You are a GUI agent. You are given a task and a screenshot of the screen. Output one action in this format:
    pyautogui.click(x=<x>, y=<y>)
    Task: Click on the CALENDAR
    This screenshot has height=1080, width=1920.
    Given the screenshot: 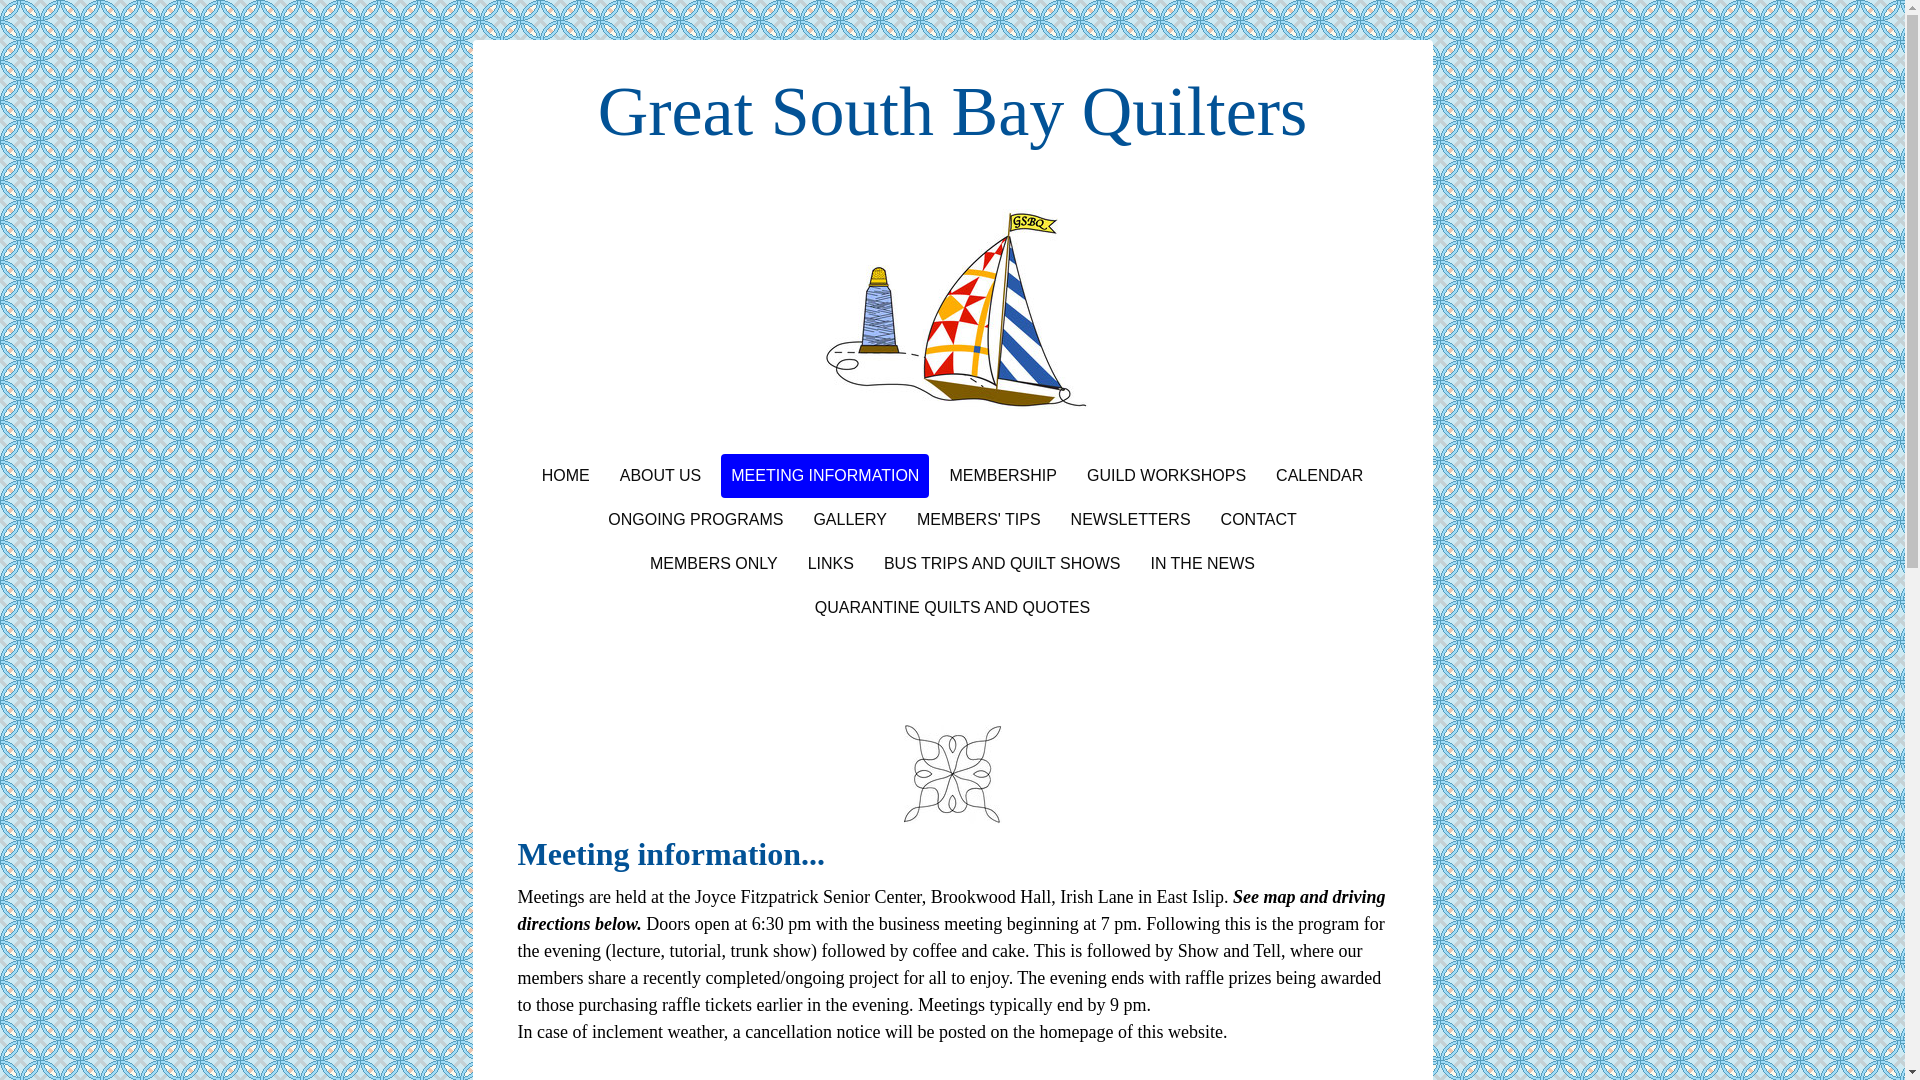 What is the action you would take?
    pyautogui.click(x=1318, y=475)
    